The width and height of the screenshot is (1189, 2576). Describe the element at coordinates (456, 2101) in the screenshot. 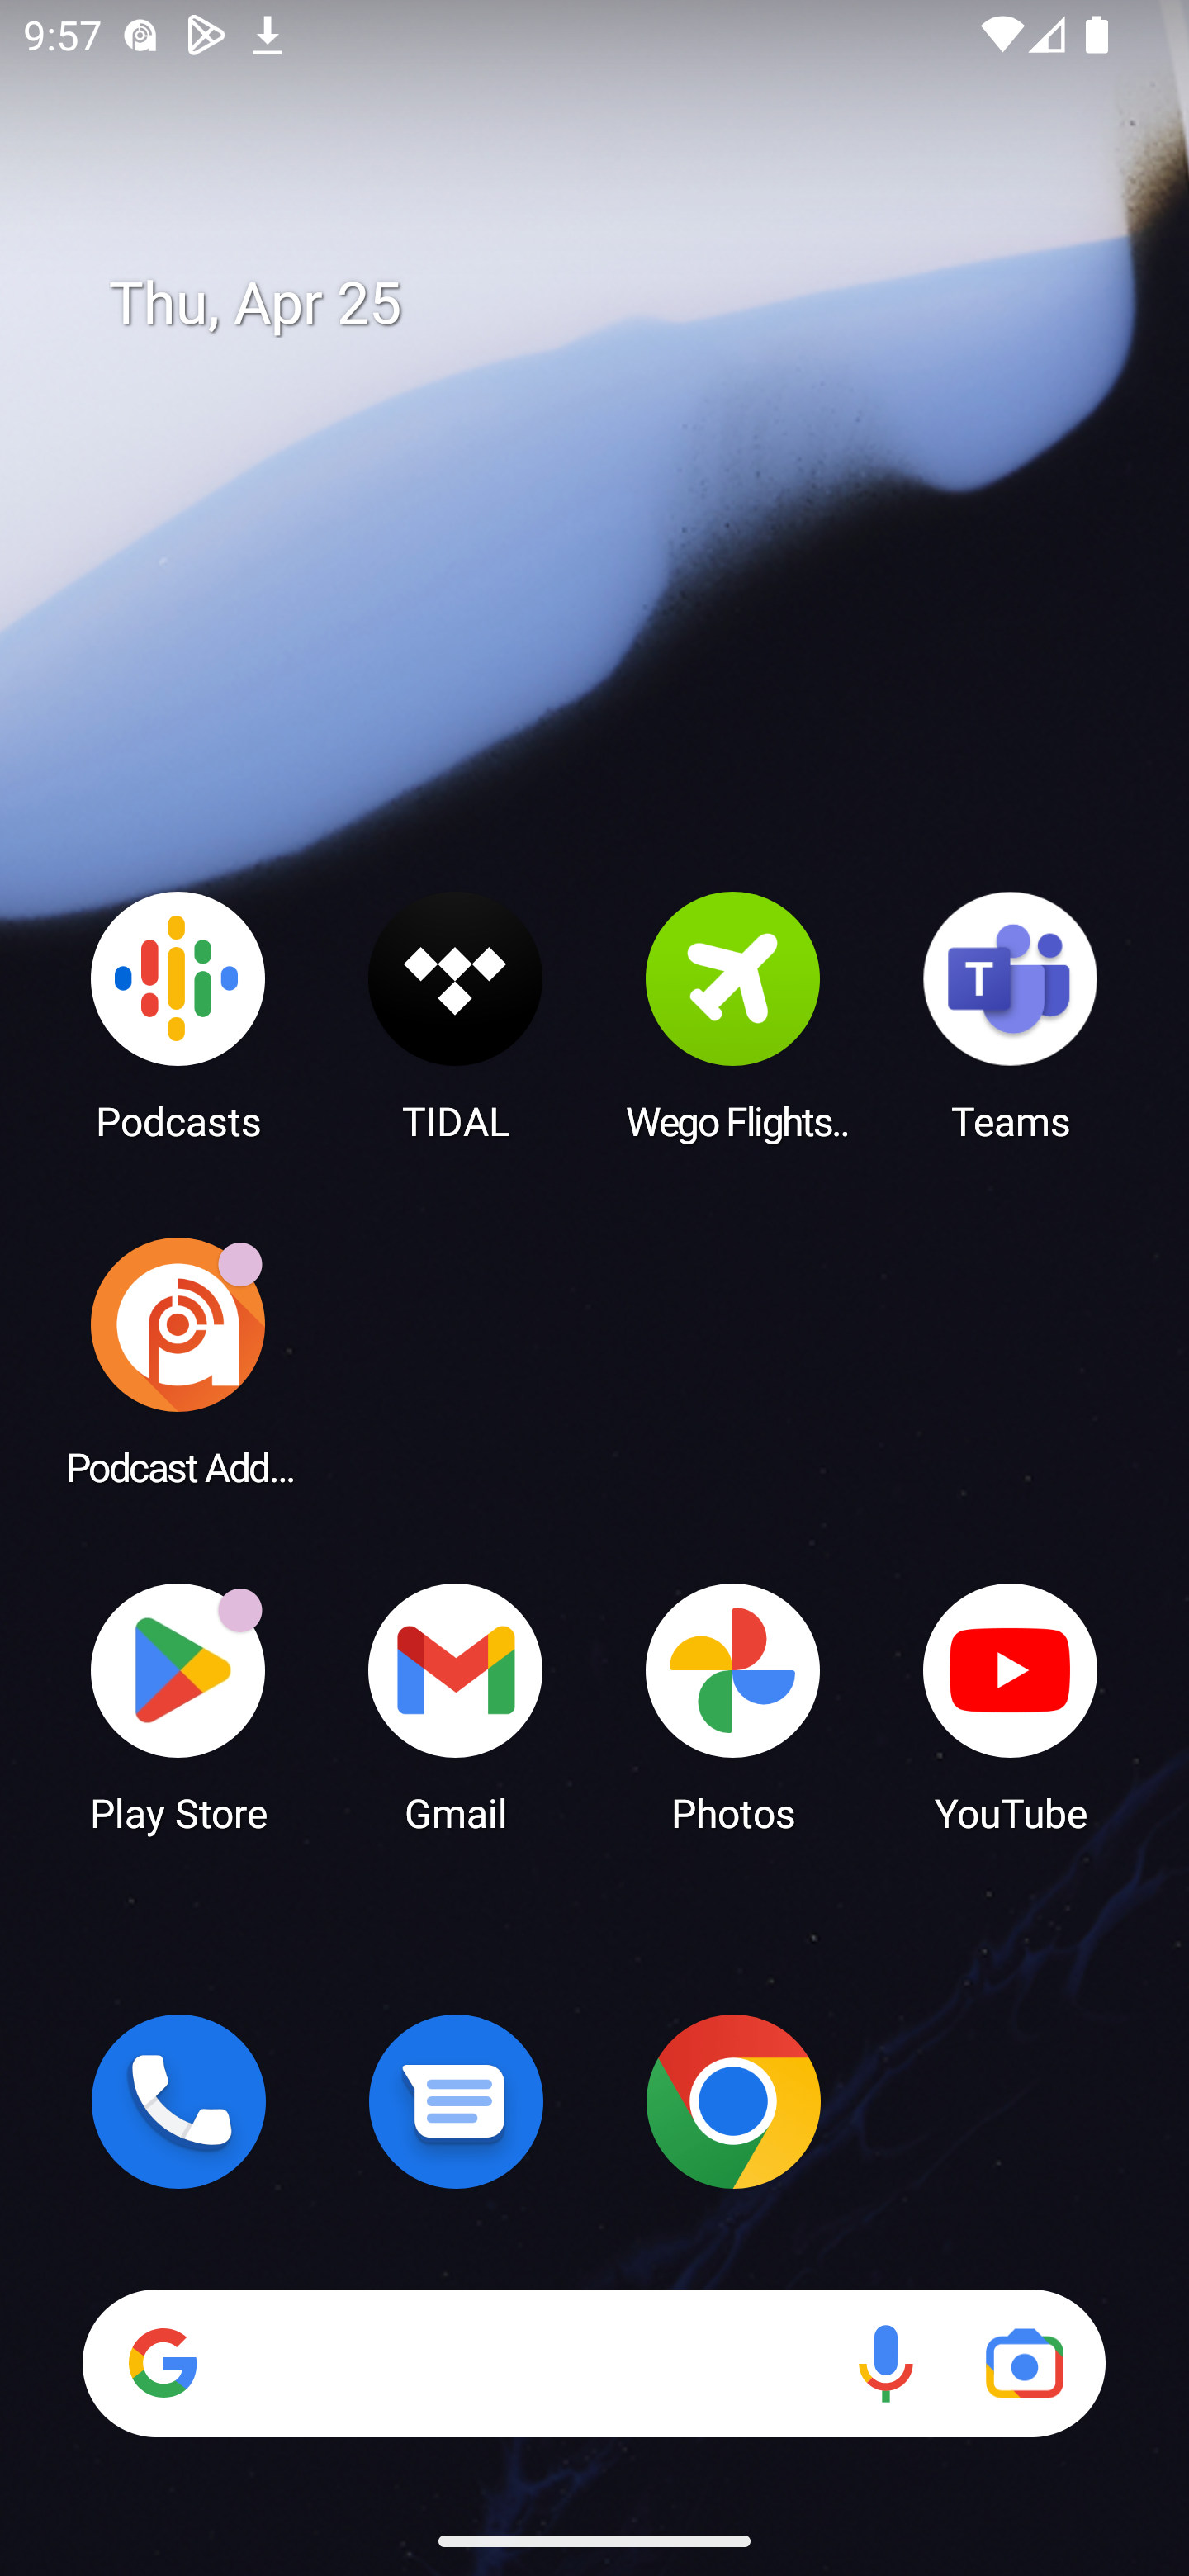

I see `Messages` at that location.